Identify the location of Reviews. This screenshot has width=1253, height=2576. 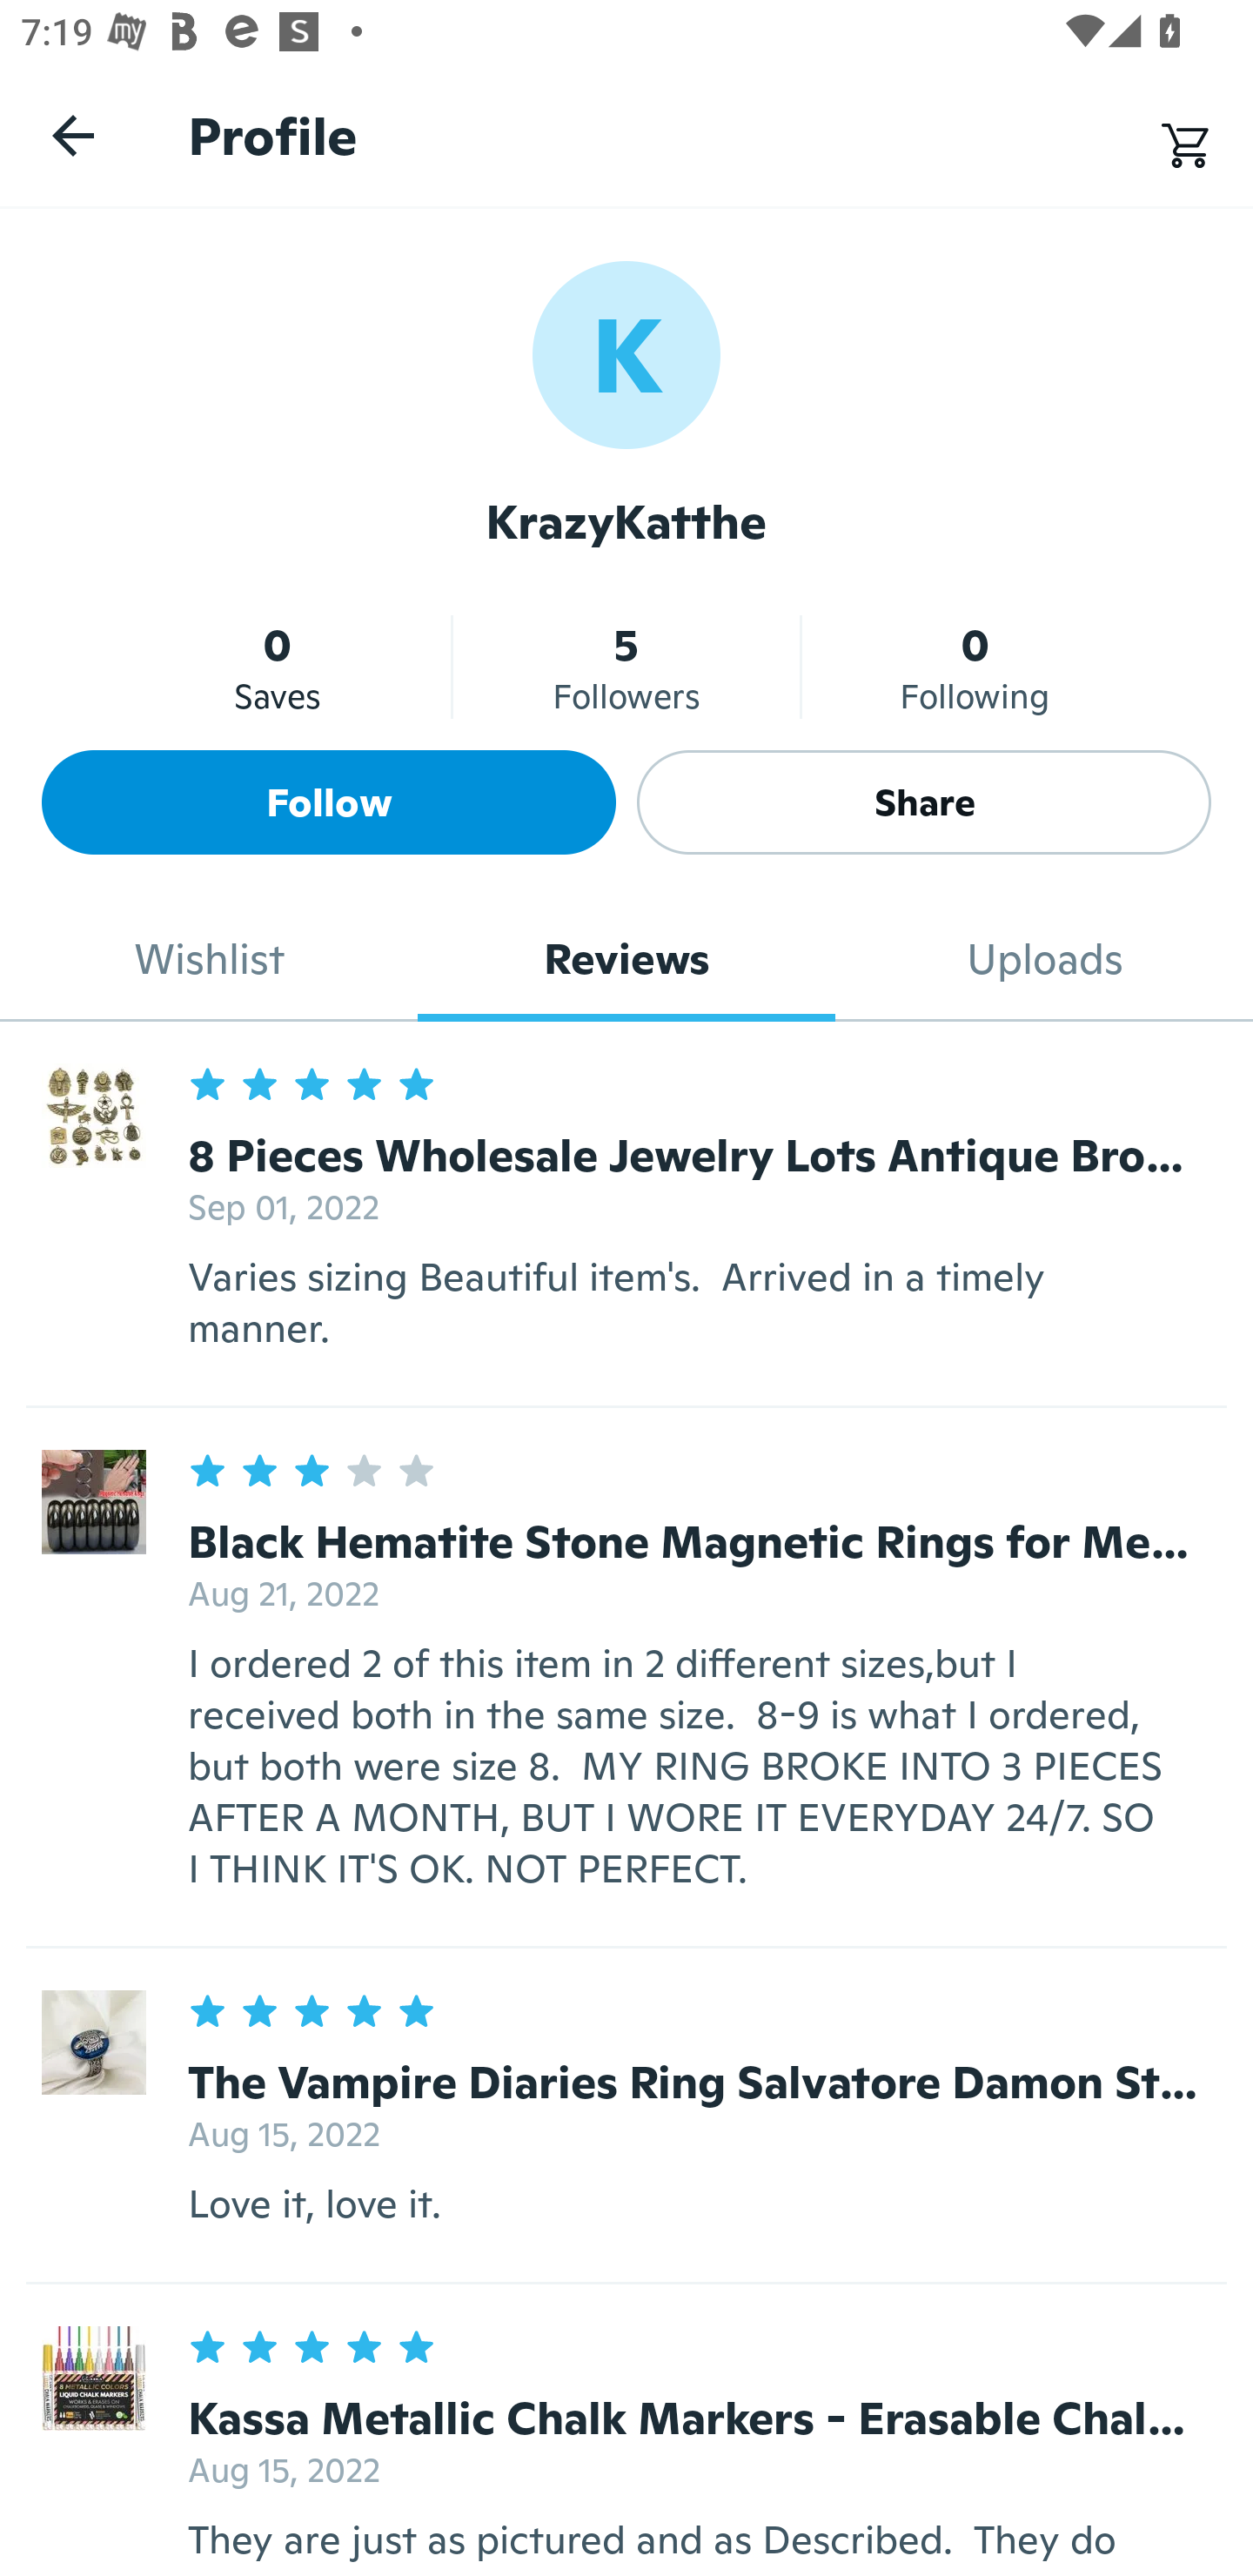
(626, 959).